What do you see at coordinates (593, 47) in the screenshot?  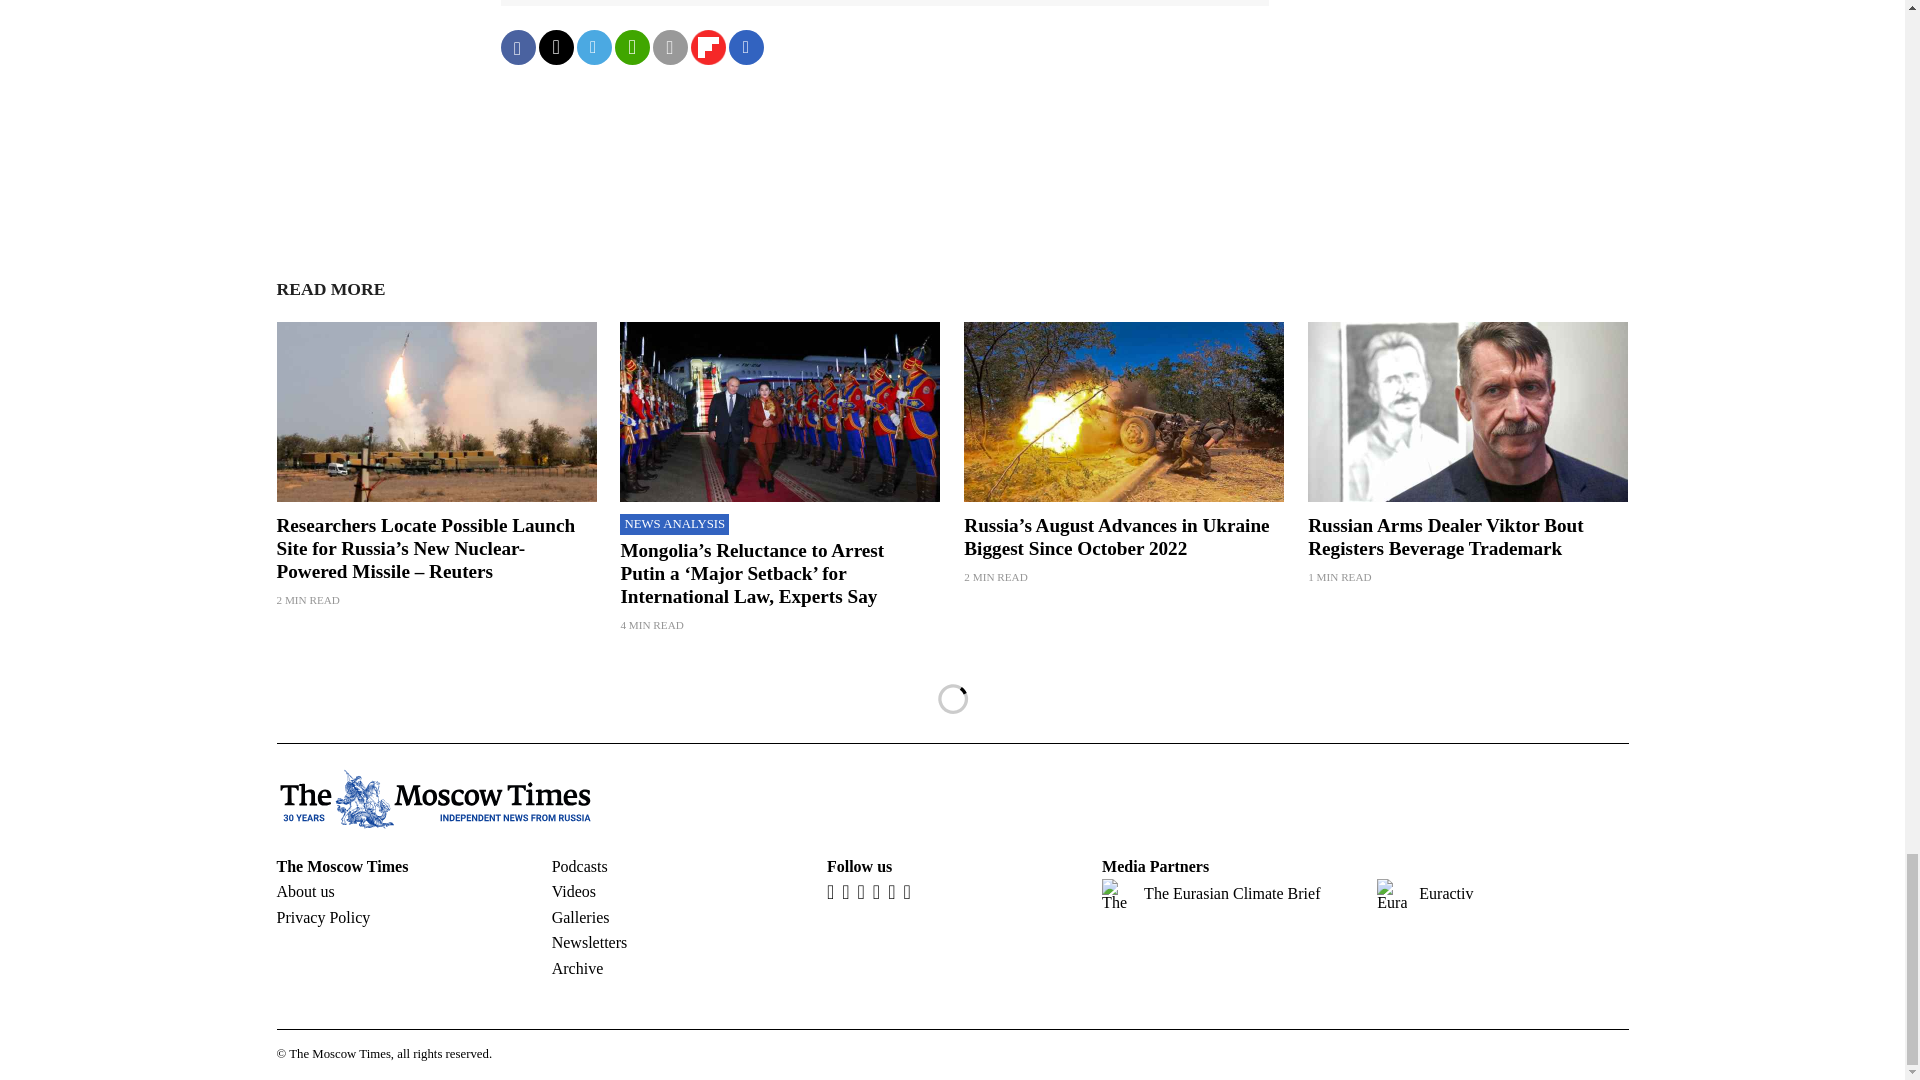 I see `Share on Telegram` at bounding box center [593, 47].